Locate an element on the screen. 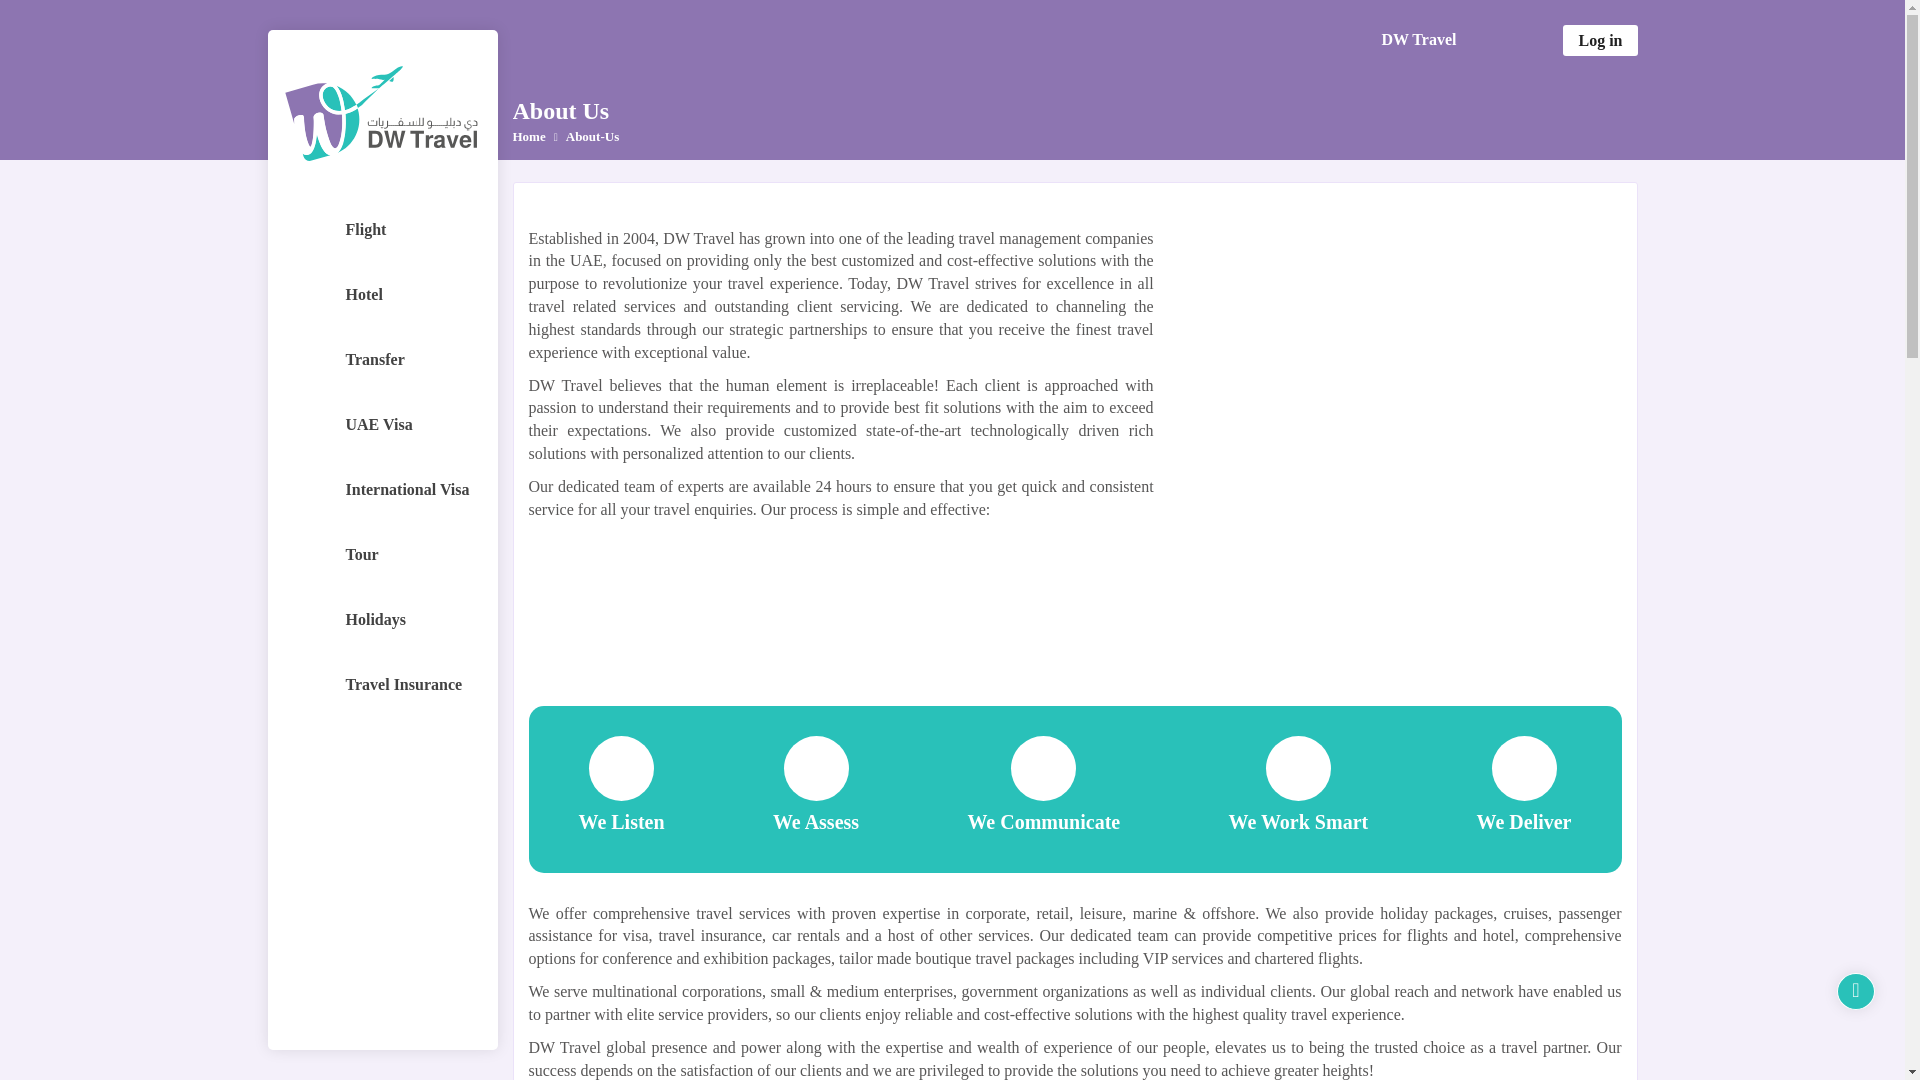 The height and width of the screenshot is (1080, 1920). Tour is located at coordinates (382, 554).